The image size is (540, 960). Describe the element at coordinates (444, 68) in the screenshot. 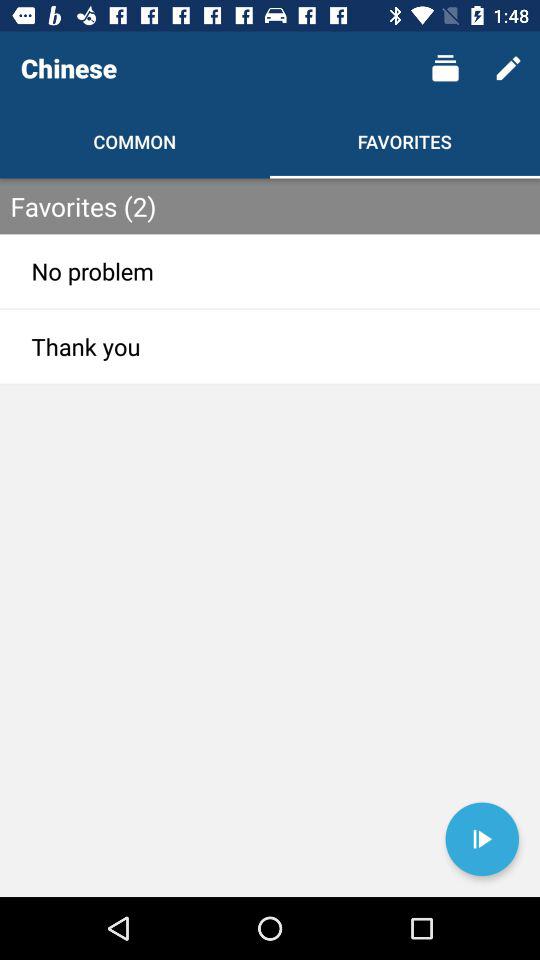

I see `choose item to the right of chinese item` at that location.